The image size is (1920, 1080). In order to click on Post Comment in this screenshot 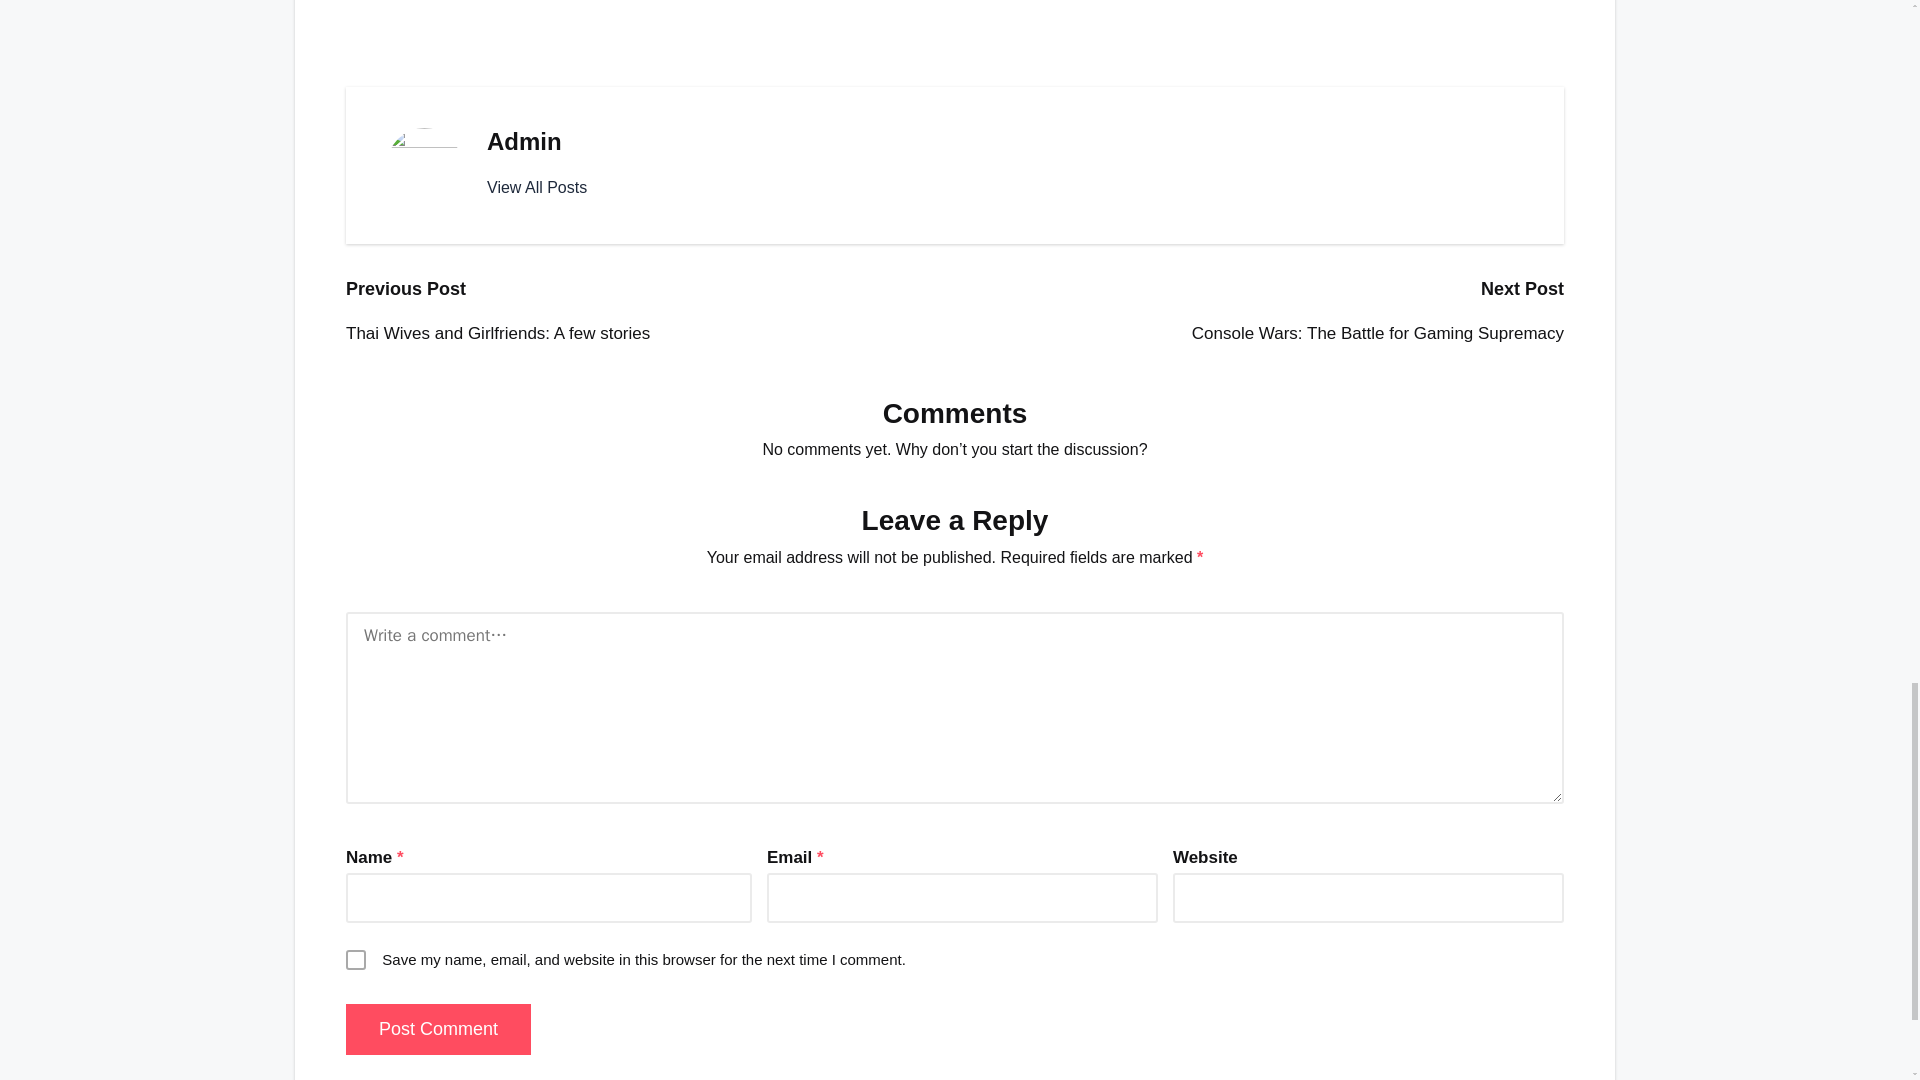, I will do `click(438, 1030)`.